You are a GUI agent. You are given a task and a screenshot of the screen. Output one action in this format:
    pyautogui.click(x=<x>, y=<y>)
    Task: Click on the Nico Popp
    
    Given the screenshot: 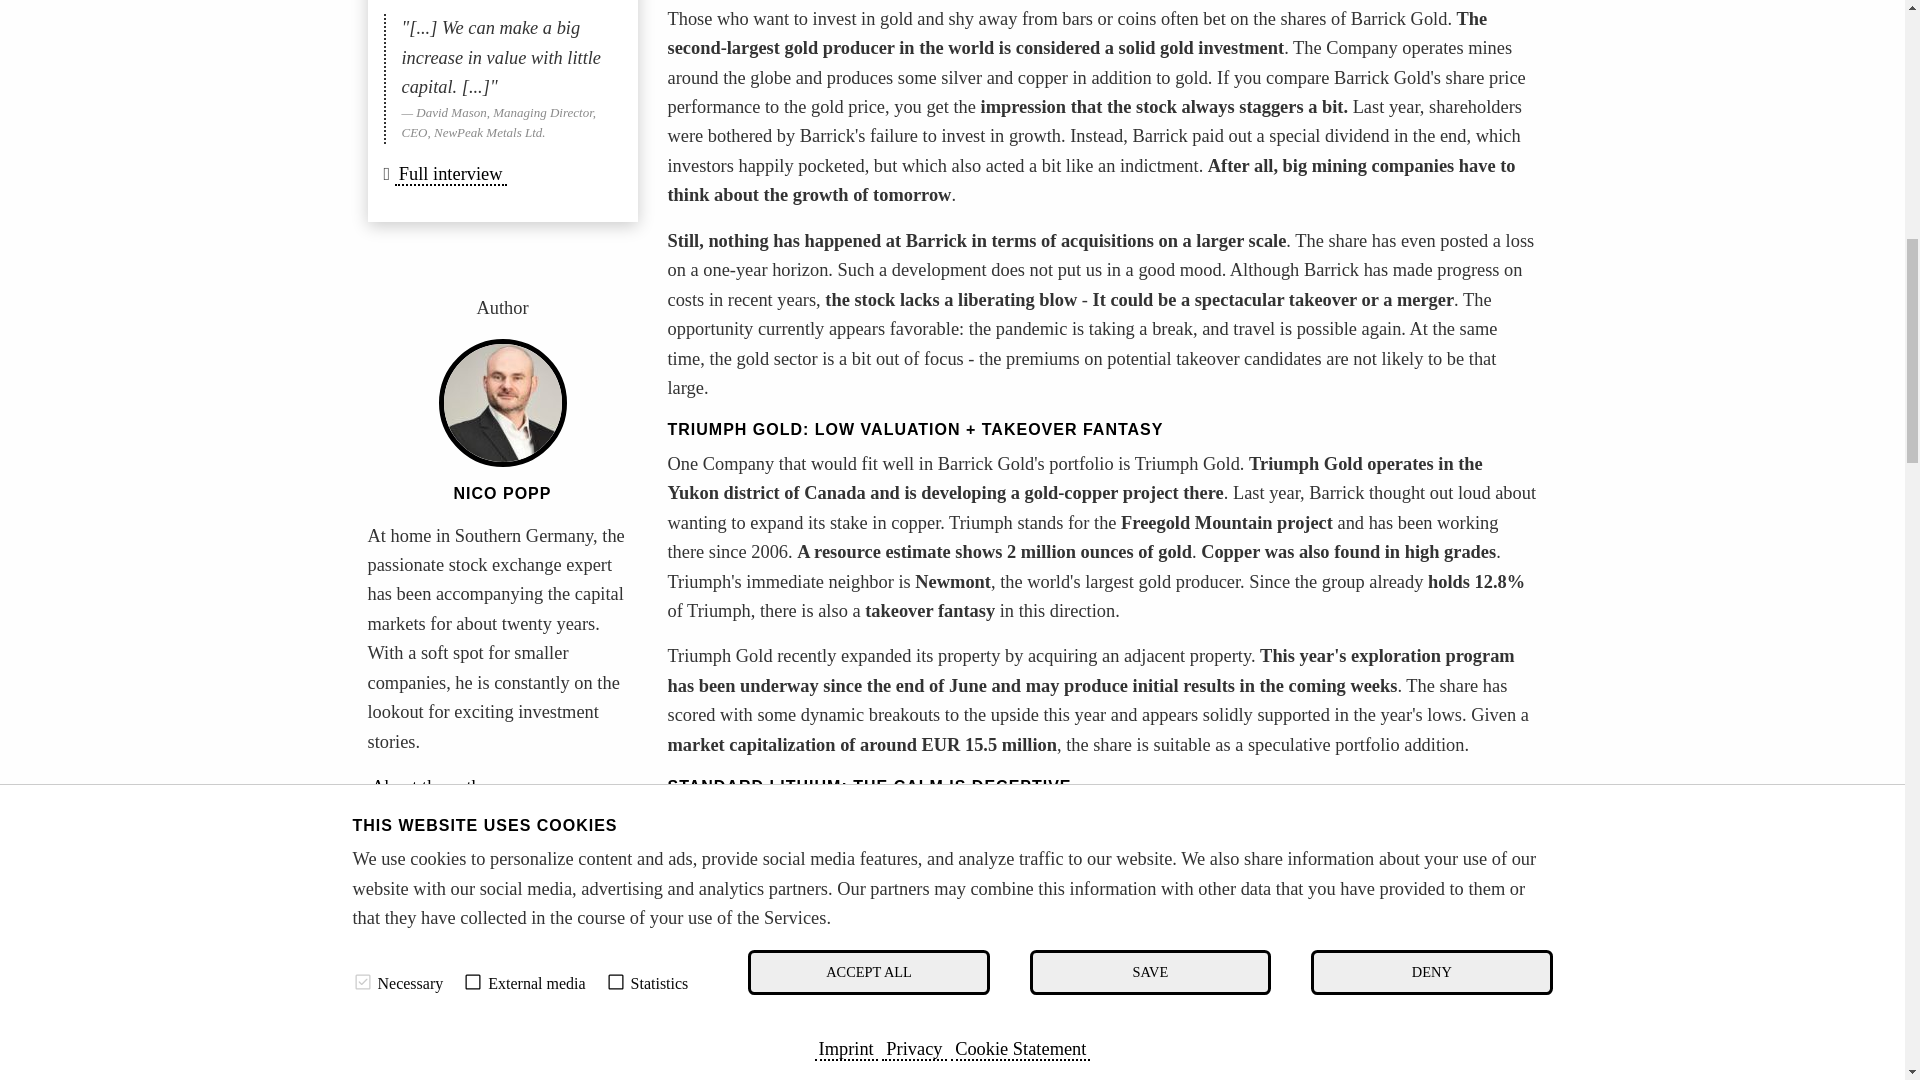 What is the action you would take?
    pyautogui.click(x=502, y=493)
    